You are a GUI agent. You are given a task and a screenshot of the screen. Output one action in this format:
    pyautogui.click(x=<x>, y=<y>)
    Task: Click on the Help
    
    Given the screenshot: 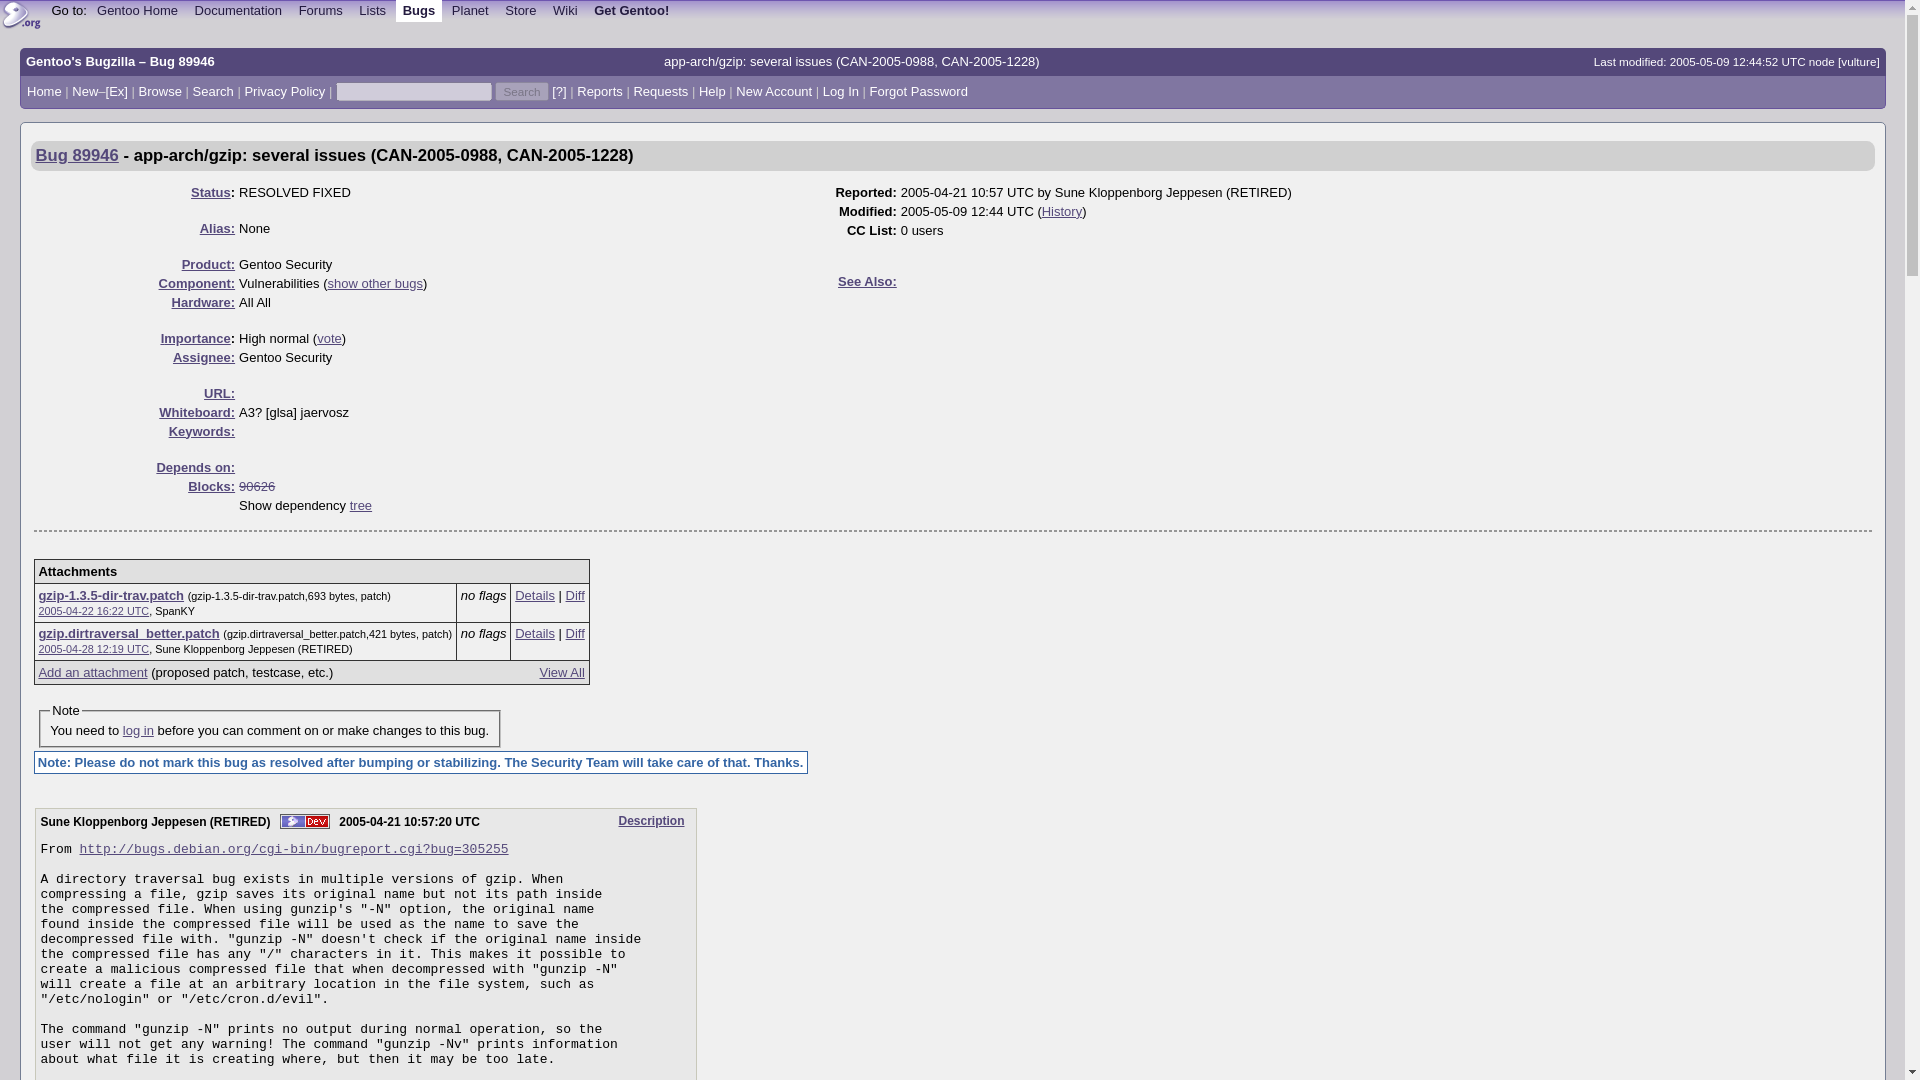 What is the action you would take?
    pyautogui.click(x=712, y=92)
    